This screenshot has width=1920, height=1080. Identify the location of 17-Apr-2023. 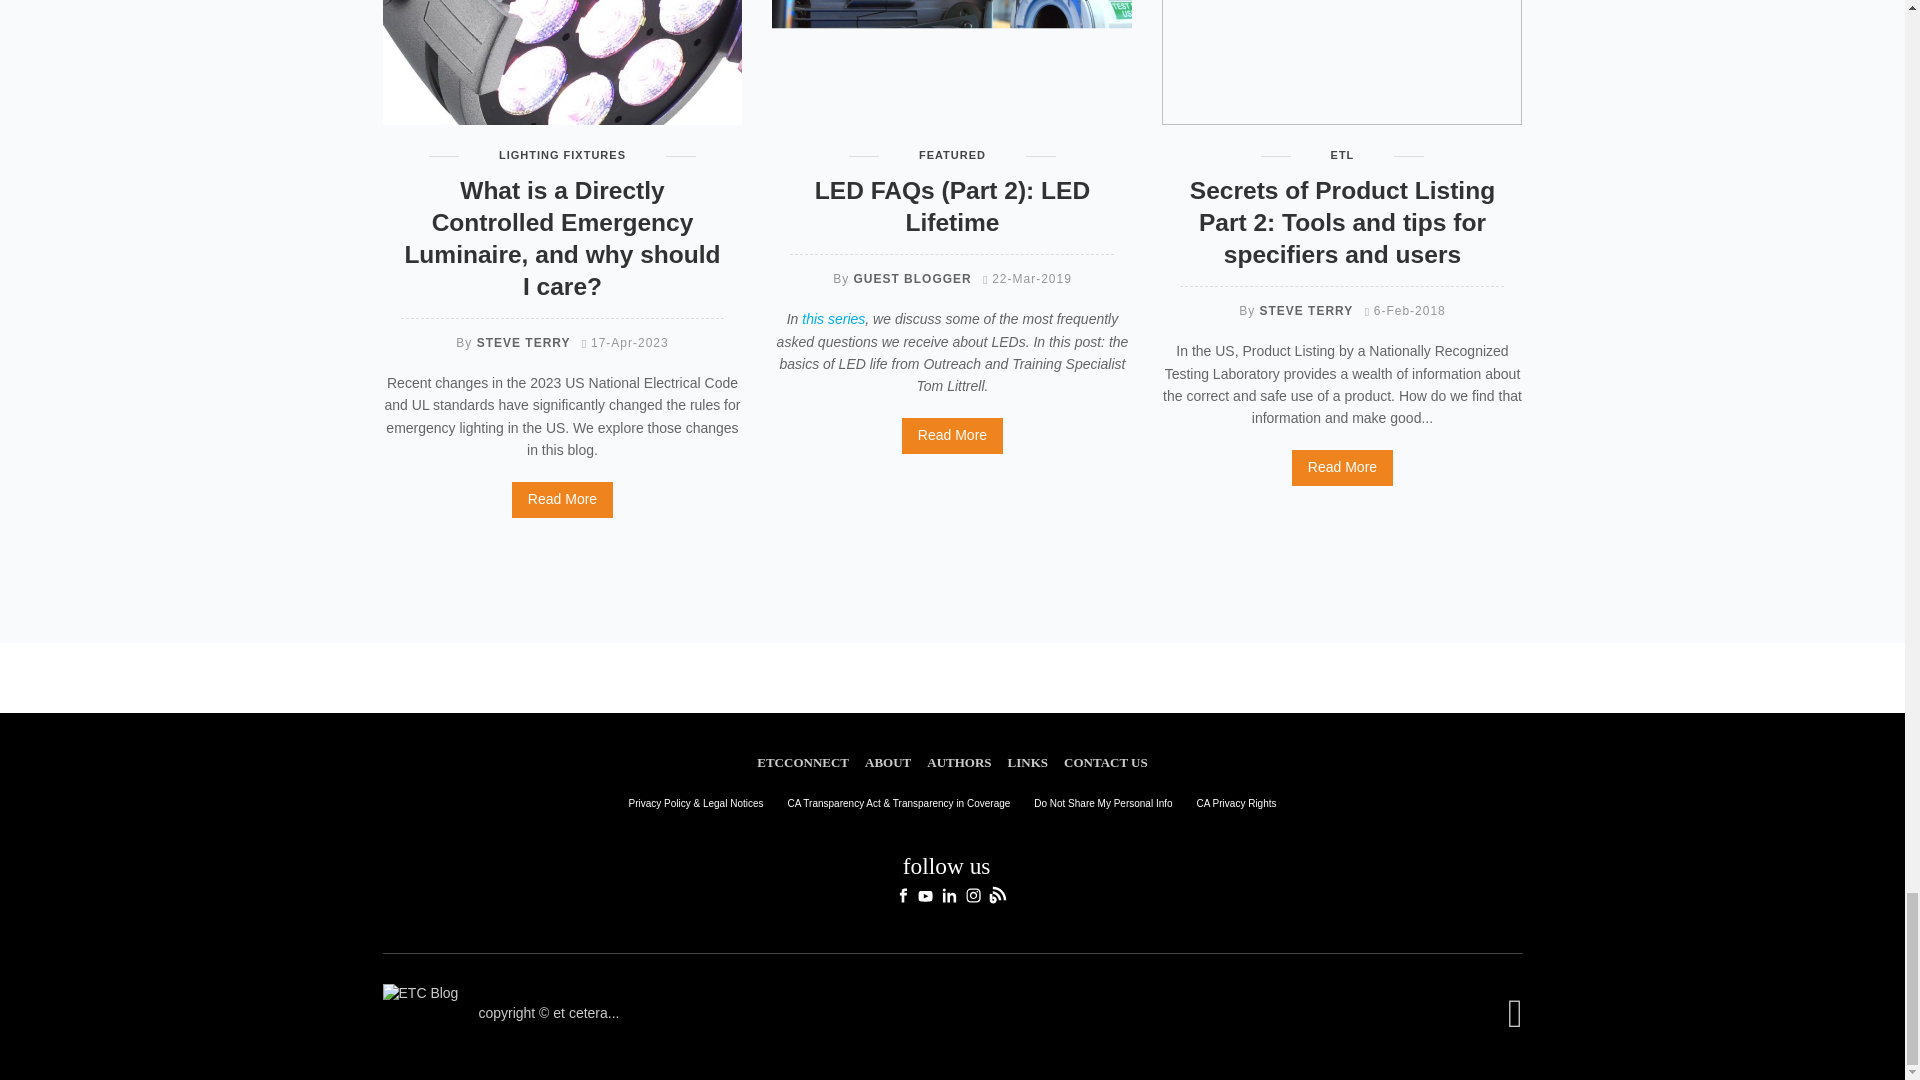
(624, 342).